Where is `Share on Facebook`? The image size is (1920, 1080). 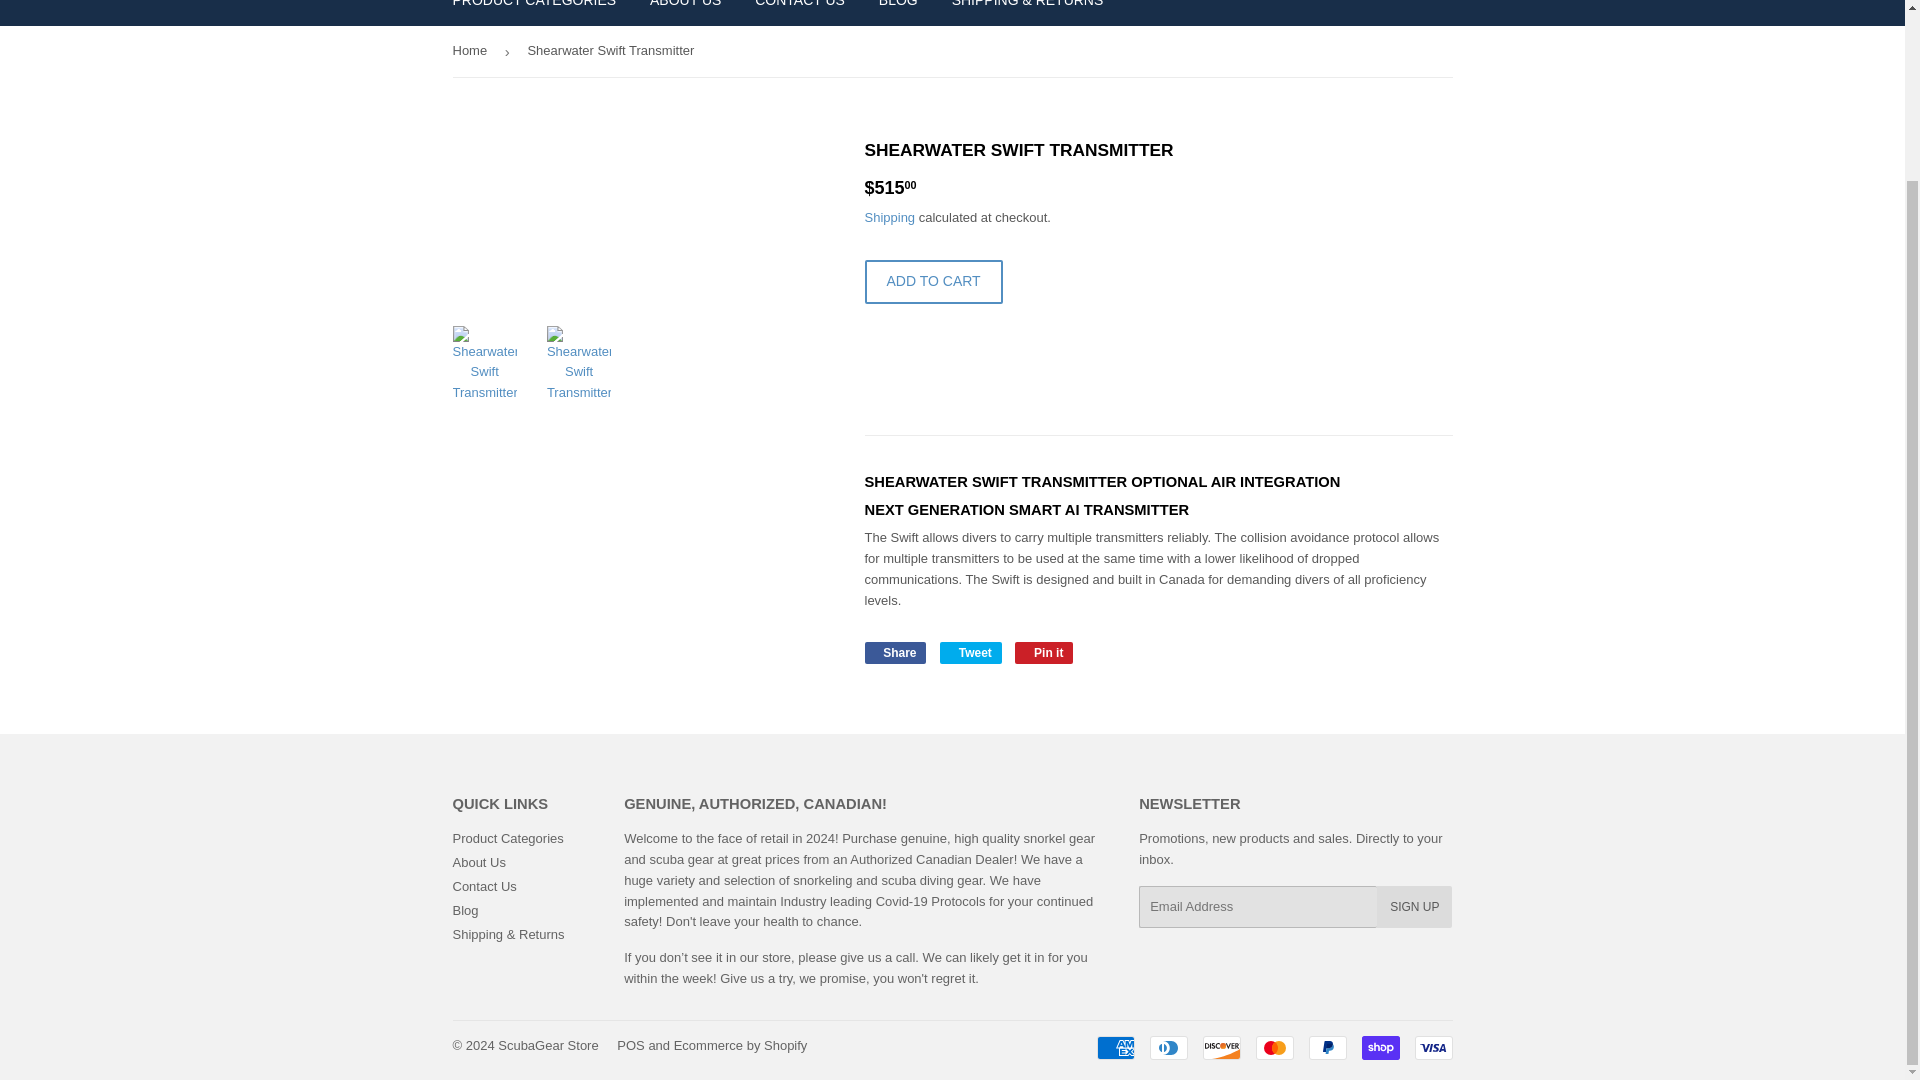
Share on Facebook is located at coordinates (894, 652).